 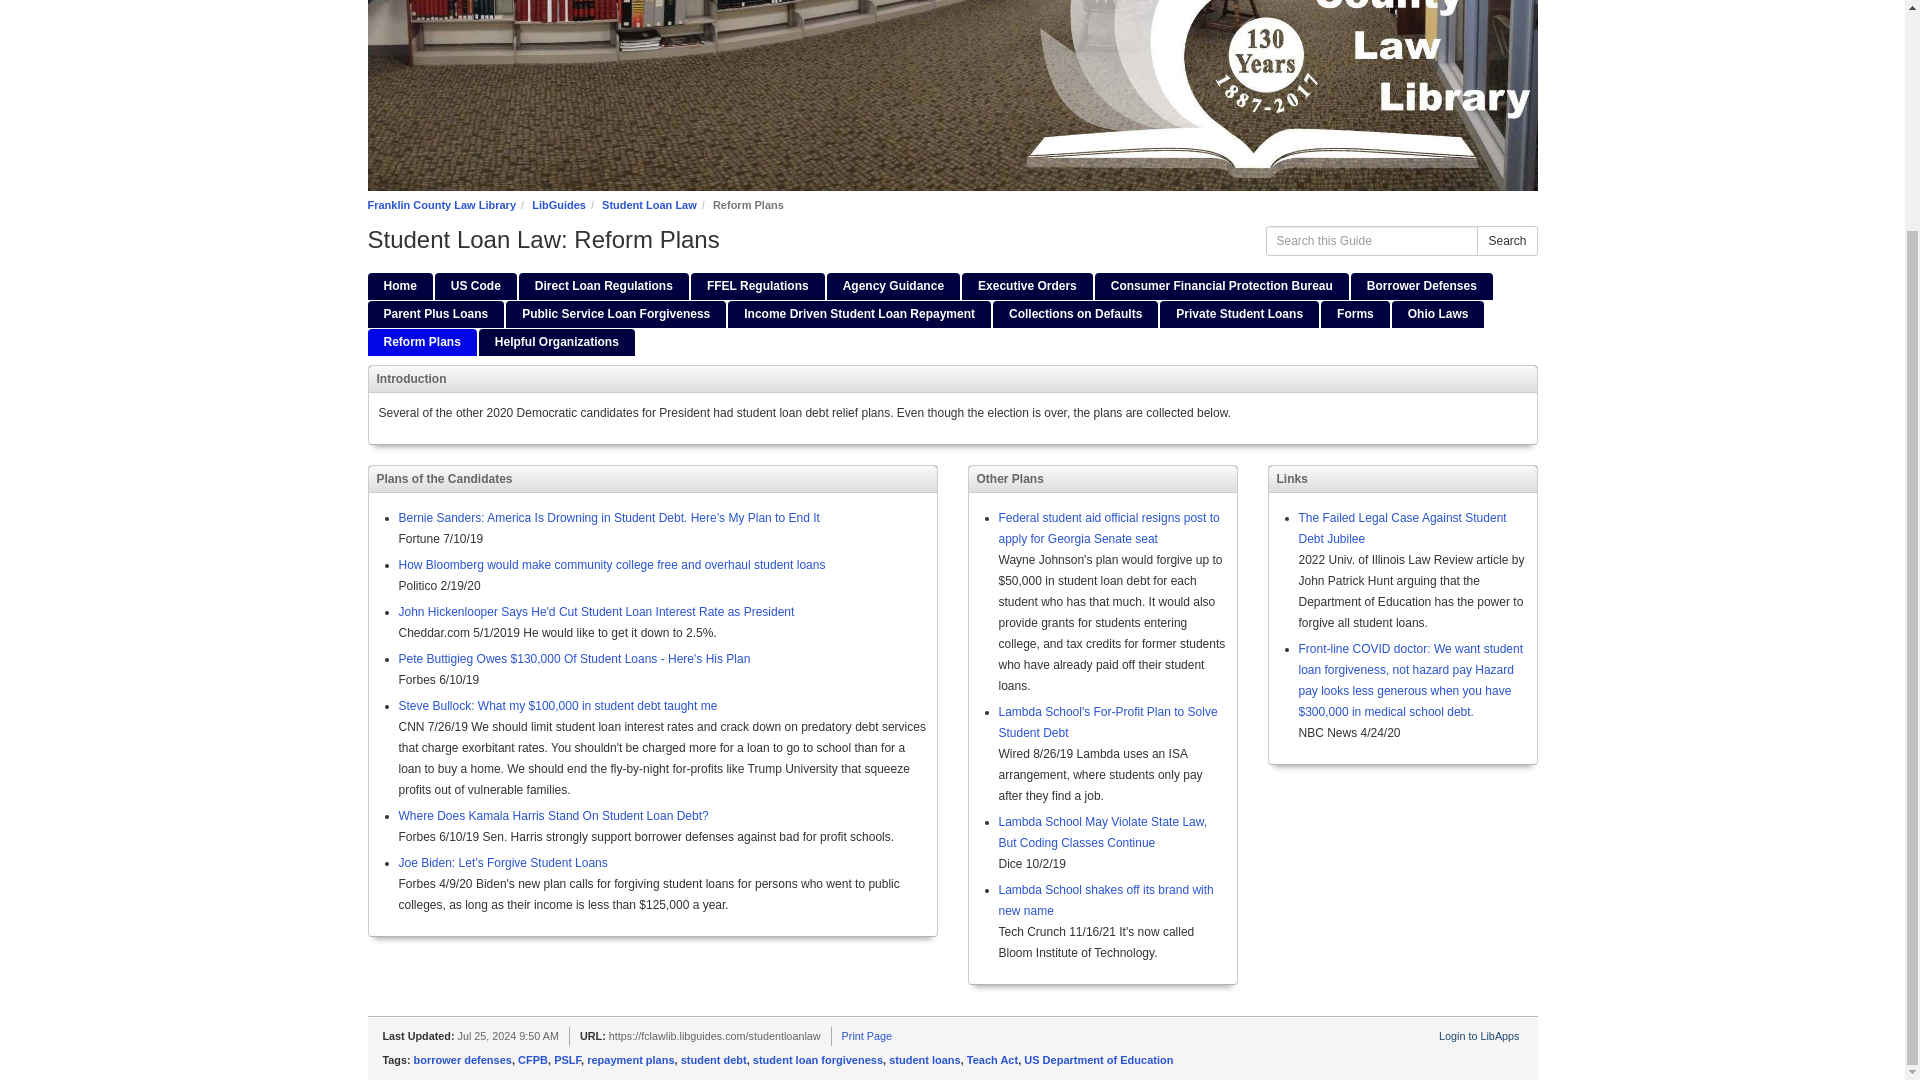 What do you see at coordinates (1026, 286) in the screenshot?
I see `Executive Orders` at bounding box center [1026, 286].